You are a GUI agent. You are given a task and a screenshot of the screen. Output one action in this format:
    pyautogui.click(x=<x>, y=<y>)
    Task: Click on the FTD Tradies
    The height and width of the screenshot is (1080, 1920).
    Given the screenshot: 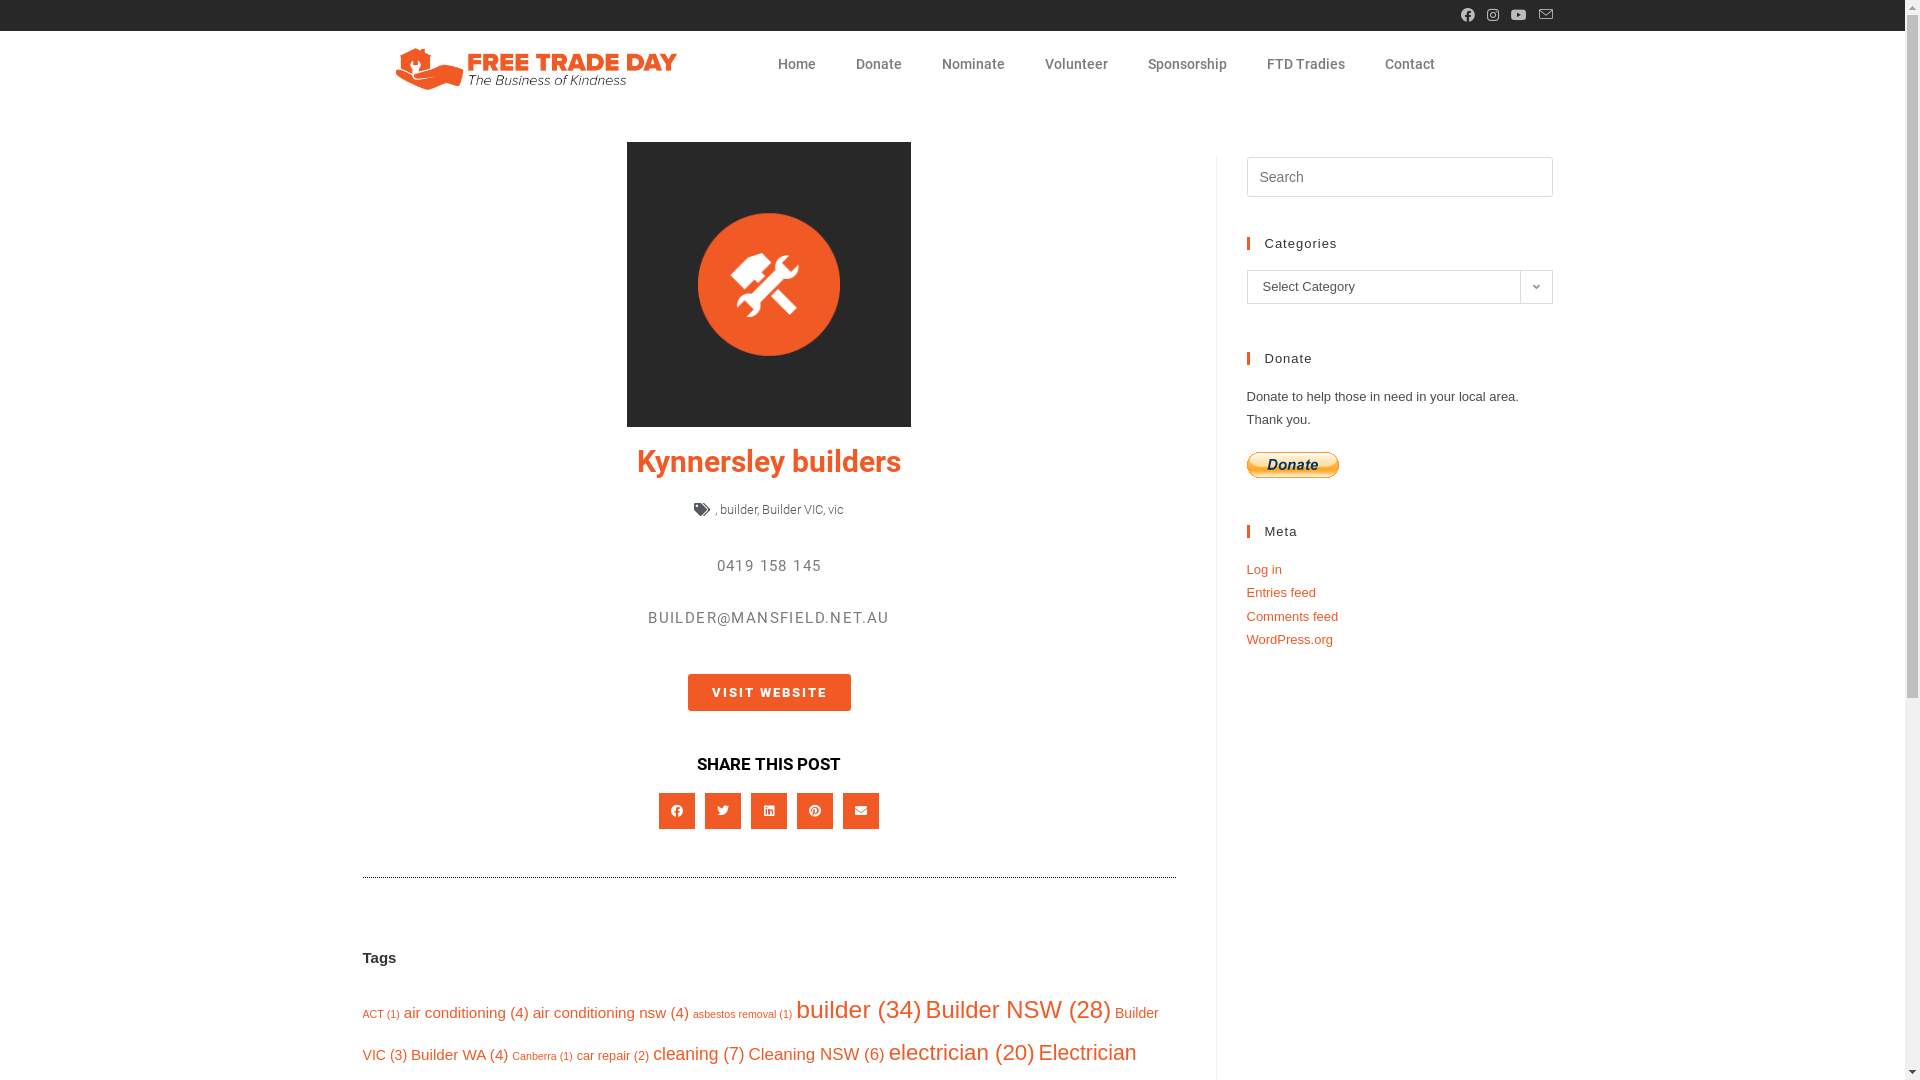 What is the action you would take?
    pyautogui.click(x=1306, y=64)
    